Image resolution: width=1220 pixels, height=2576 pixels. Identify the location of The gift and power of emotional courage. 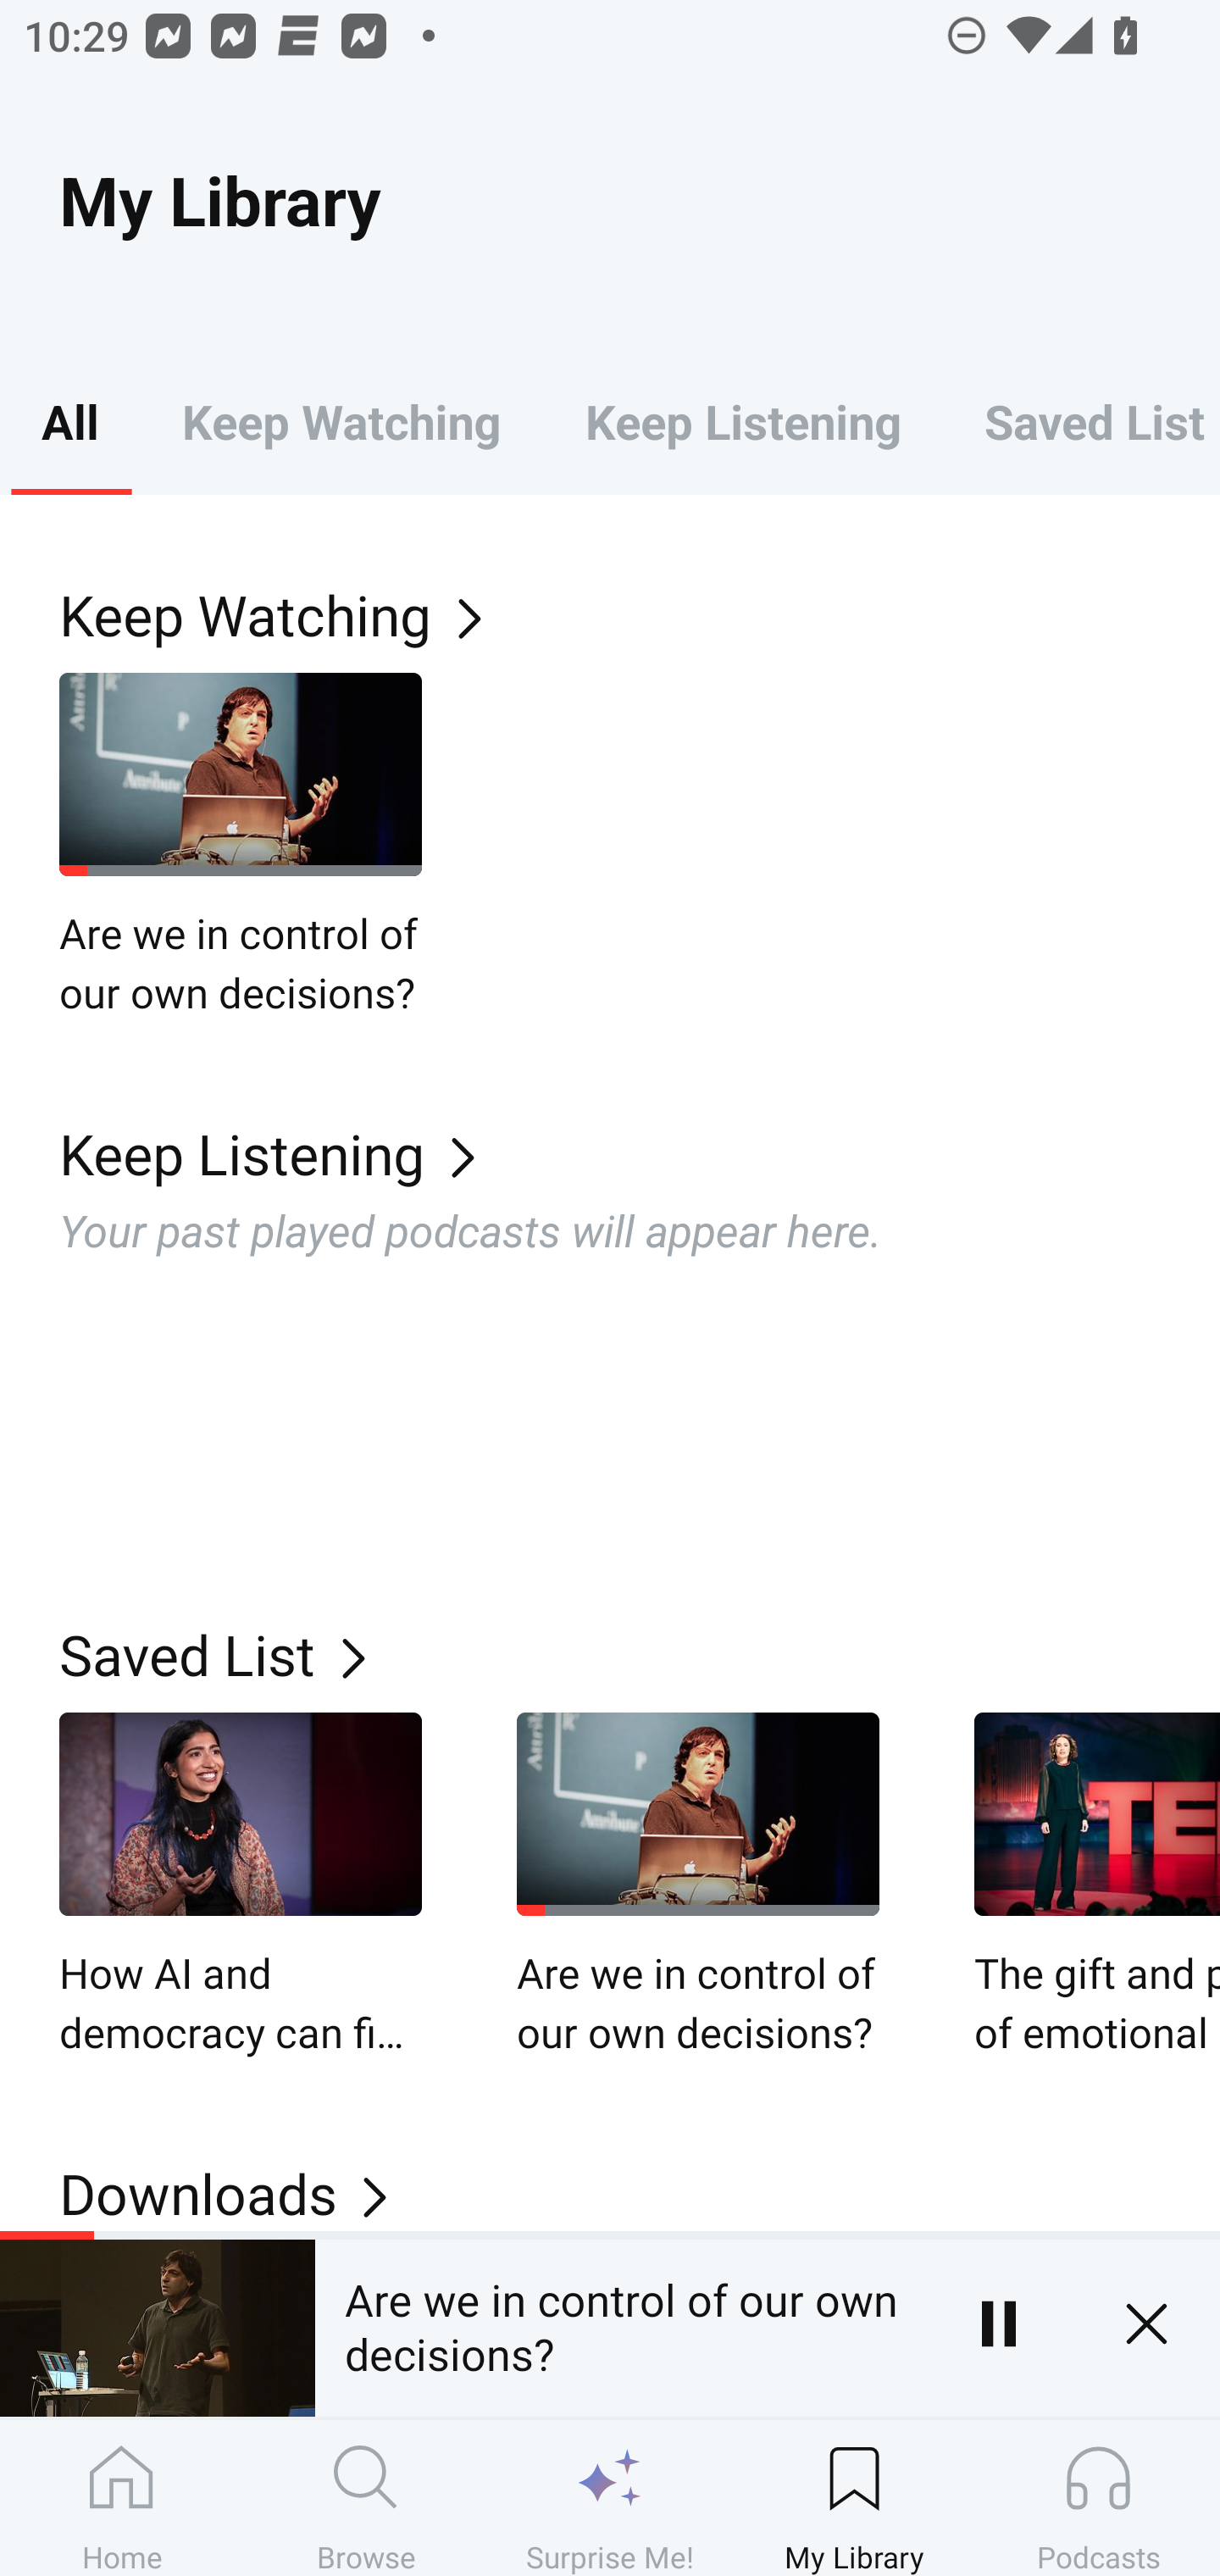
(1097, 1886).